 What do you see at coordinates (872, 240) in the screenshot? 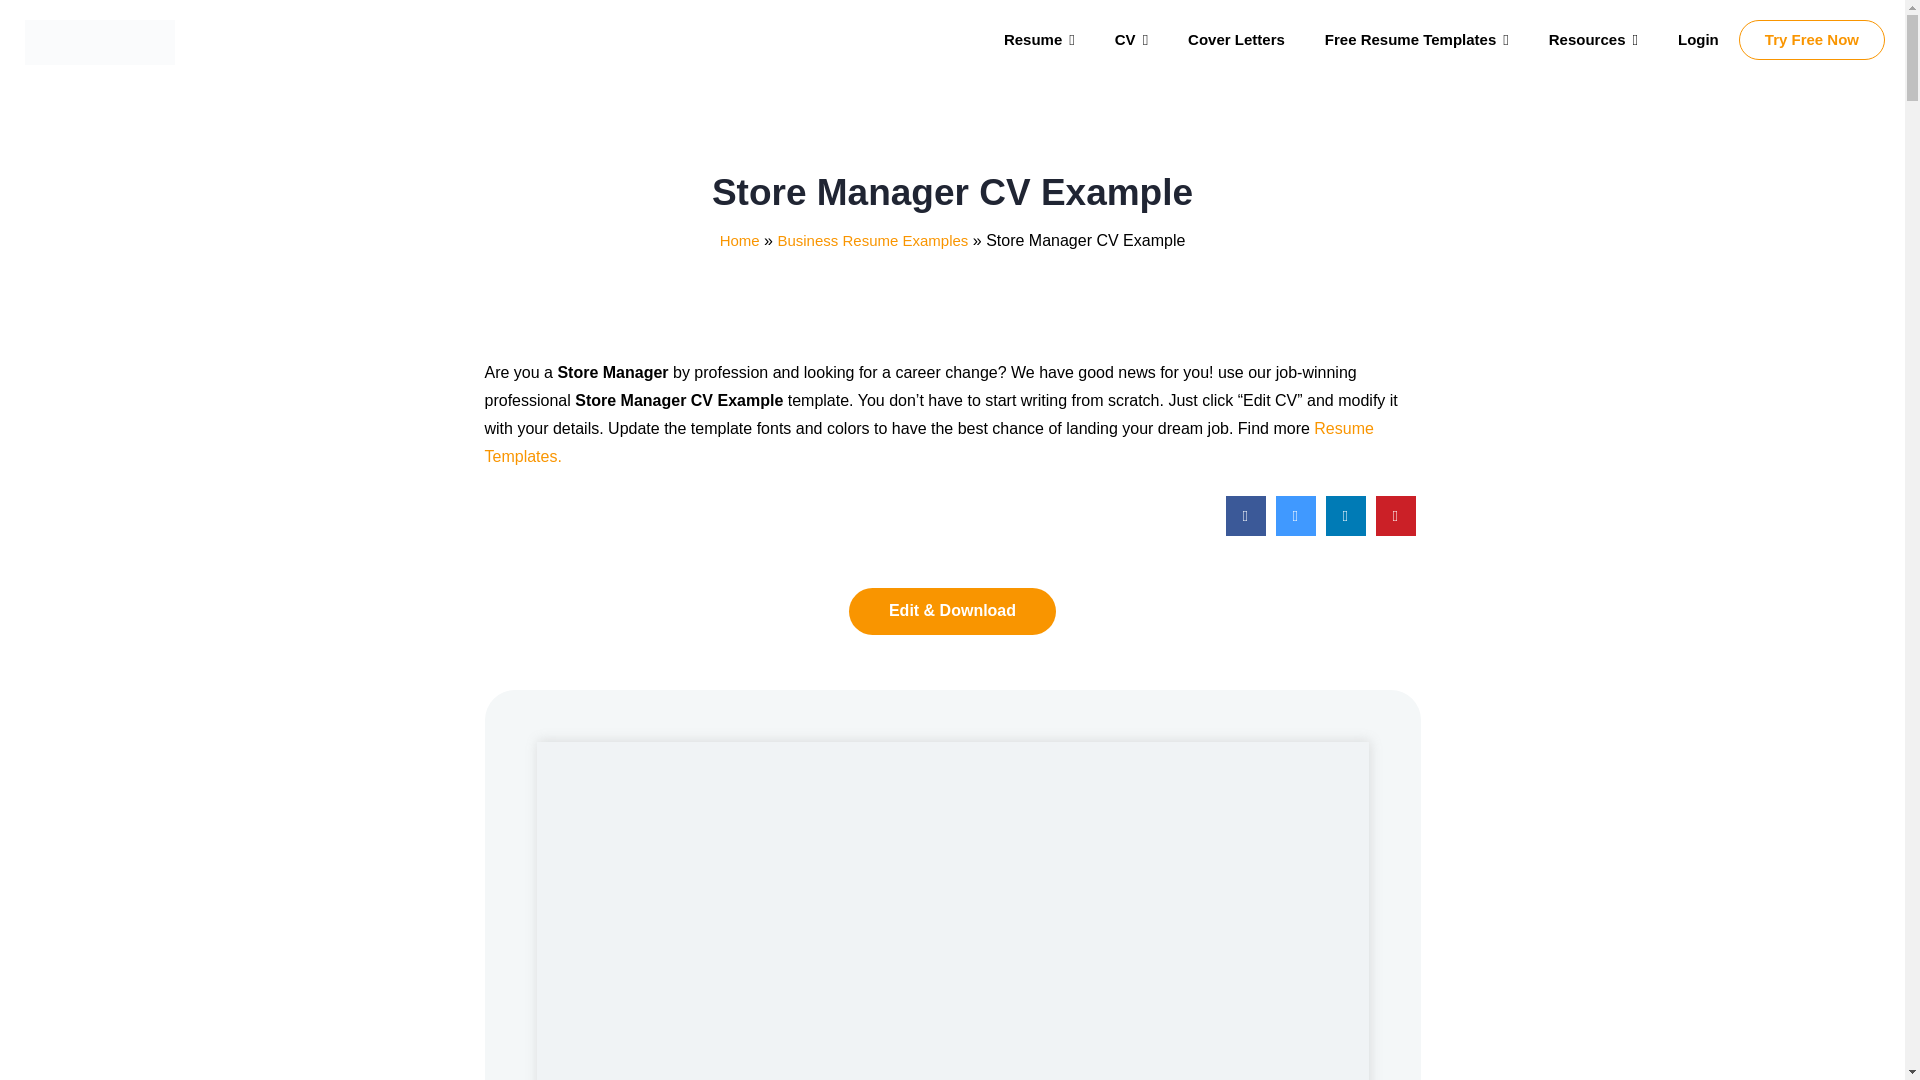
I see `Business Resume Examples` at bounding box center [872, 240].